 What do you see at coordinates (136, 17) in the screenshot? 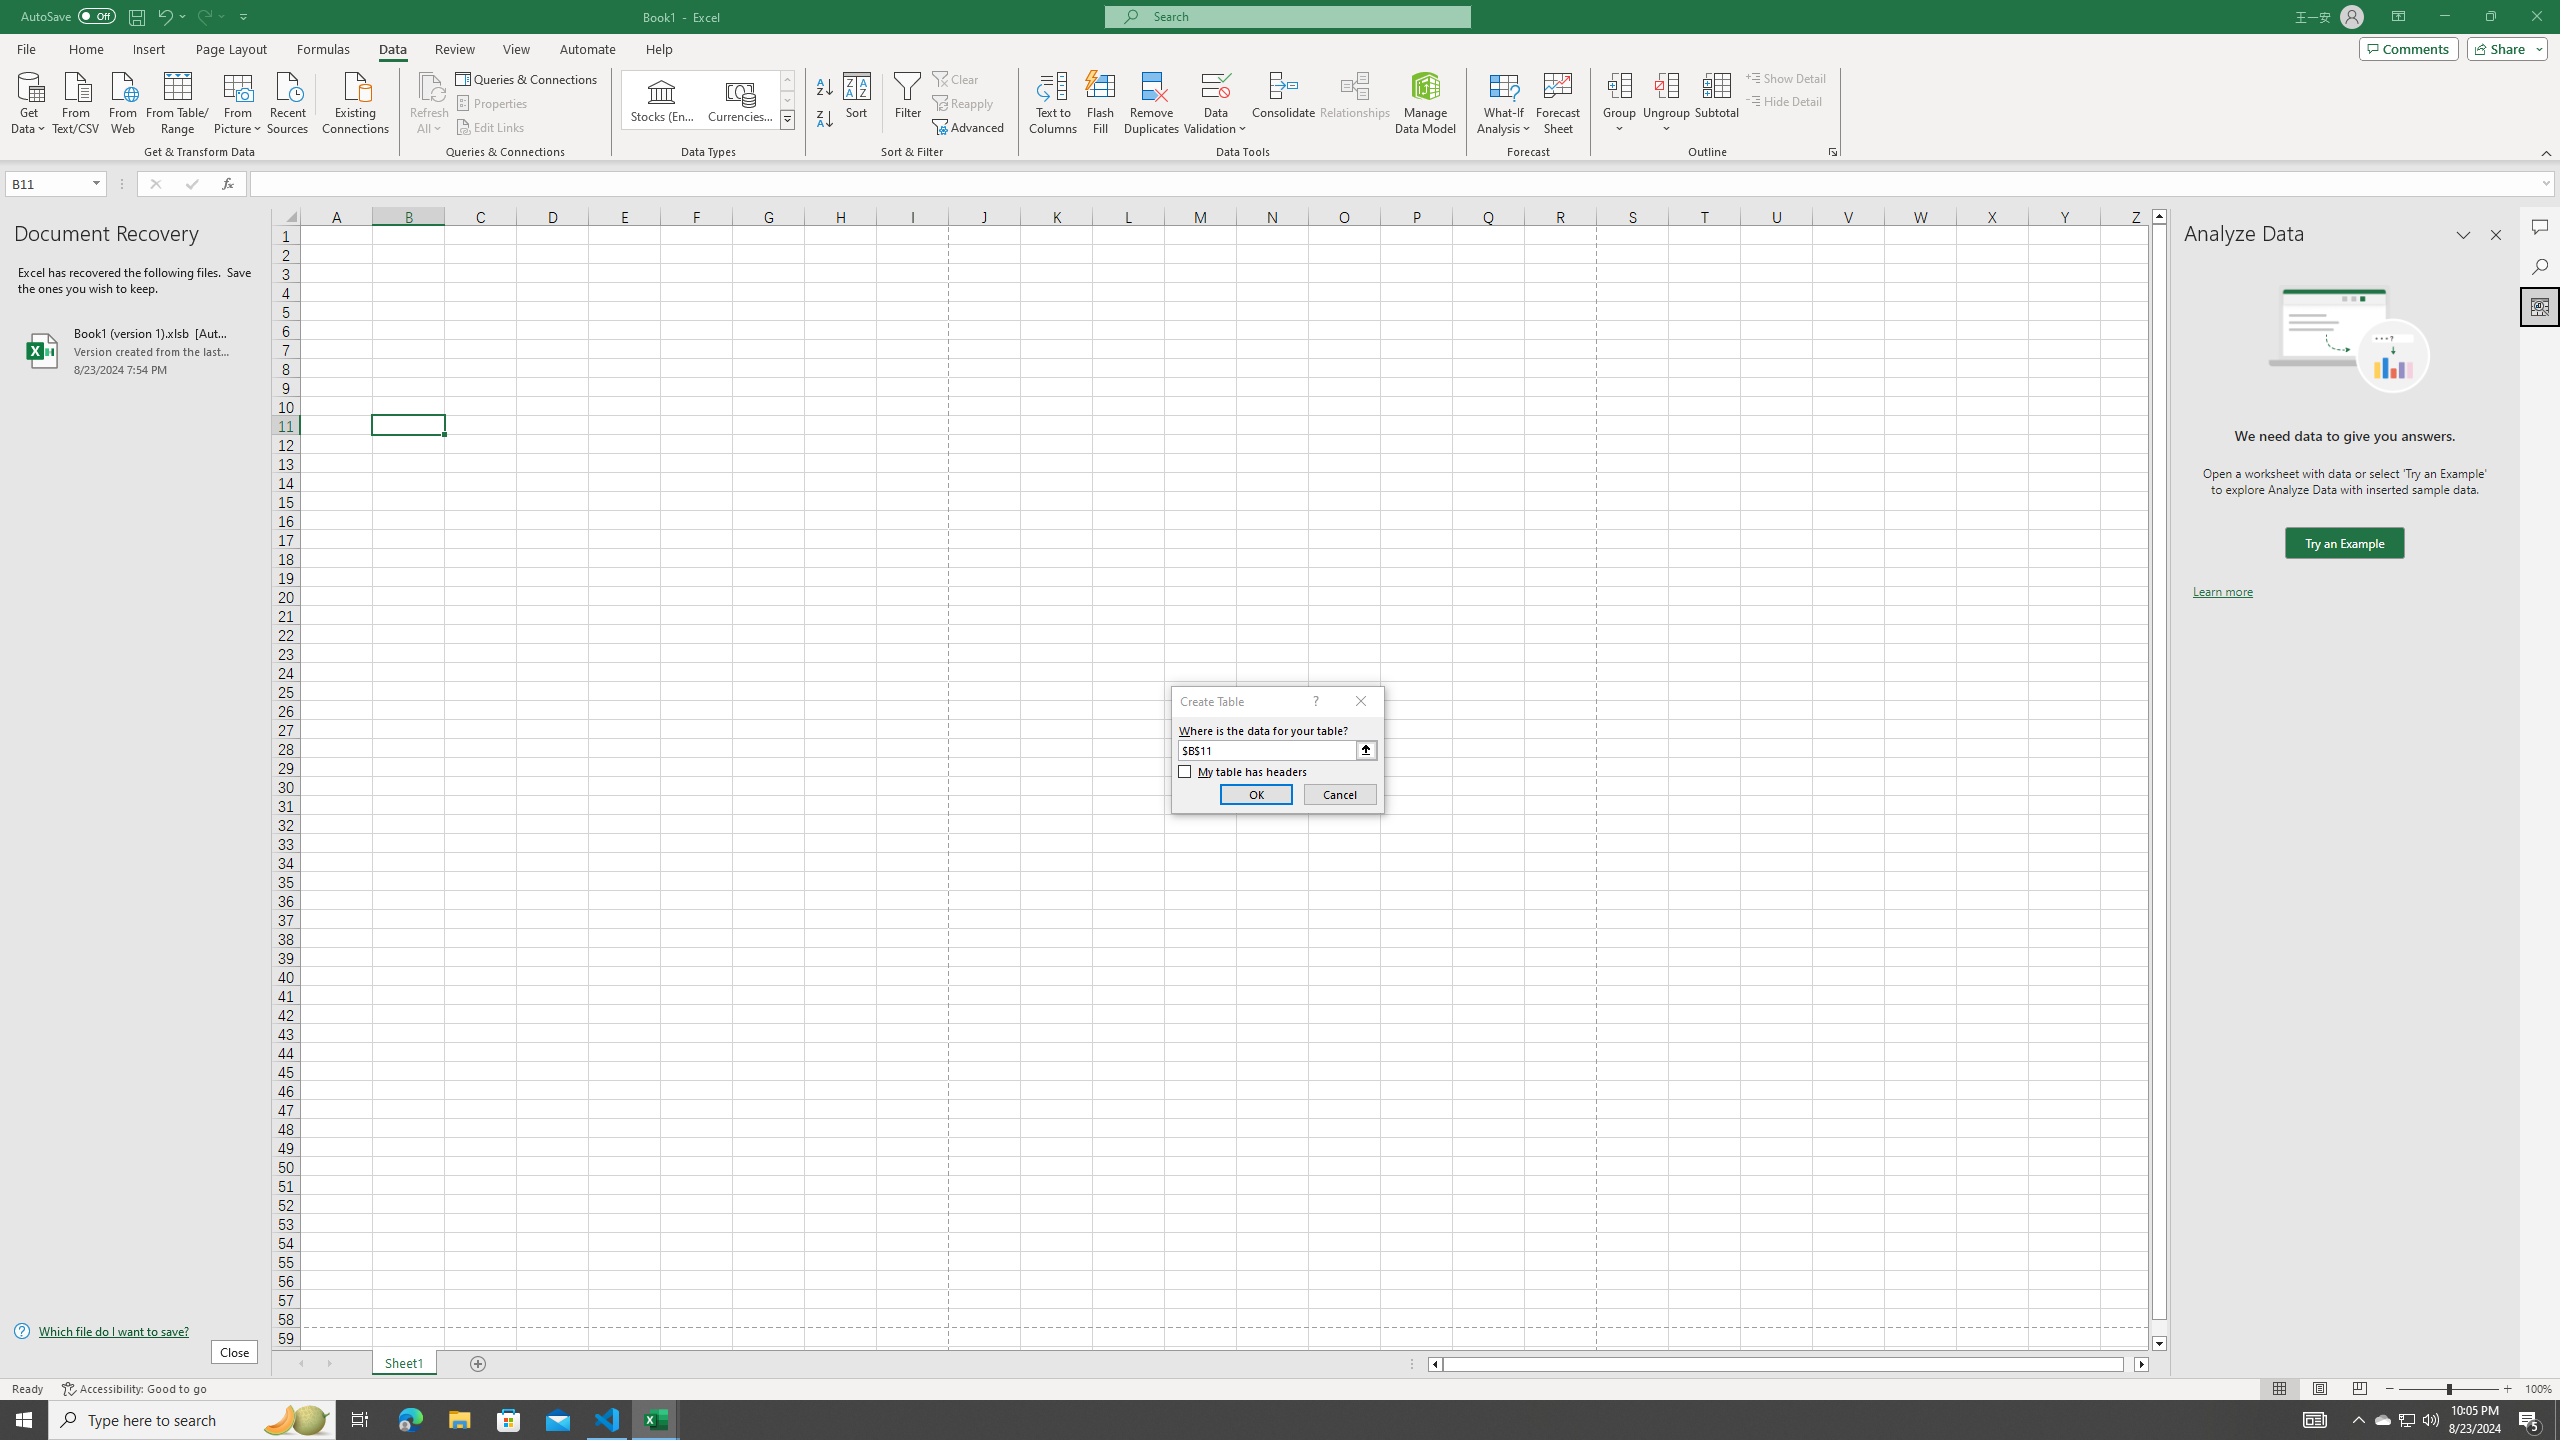
I see `Quick Access Toolbar` at bounding box center [136, 17].